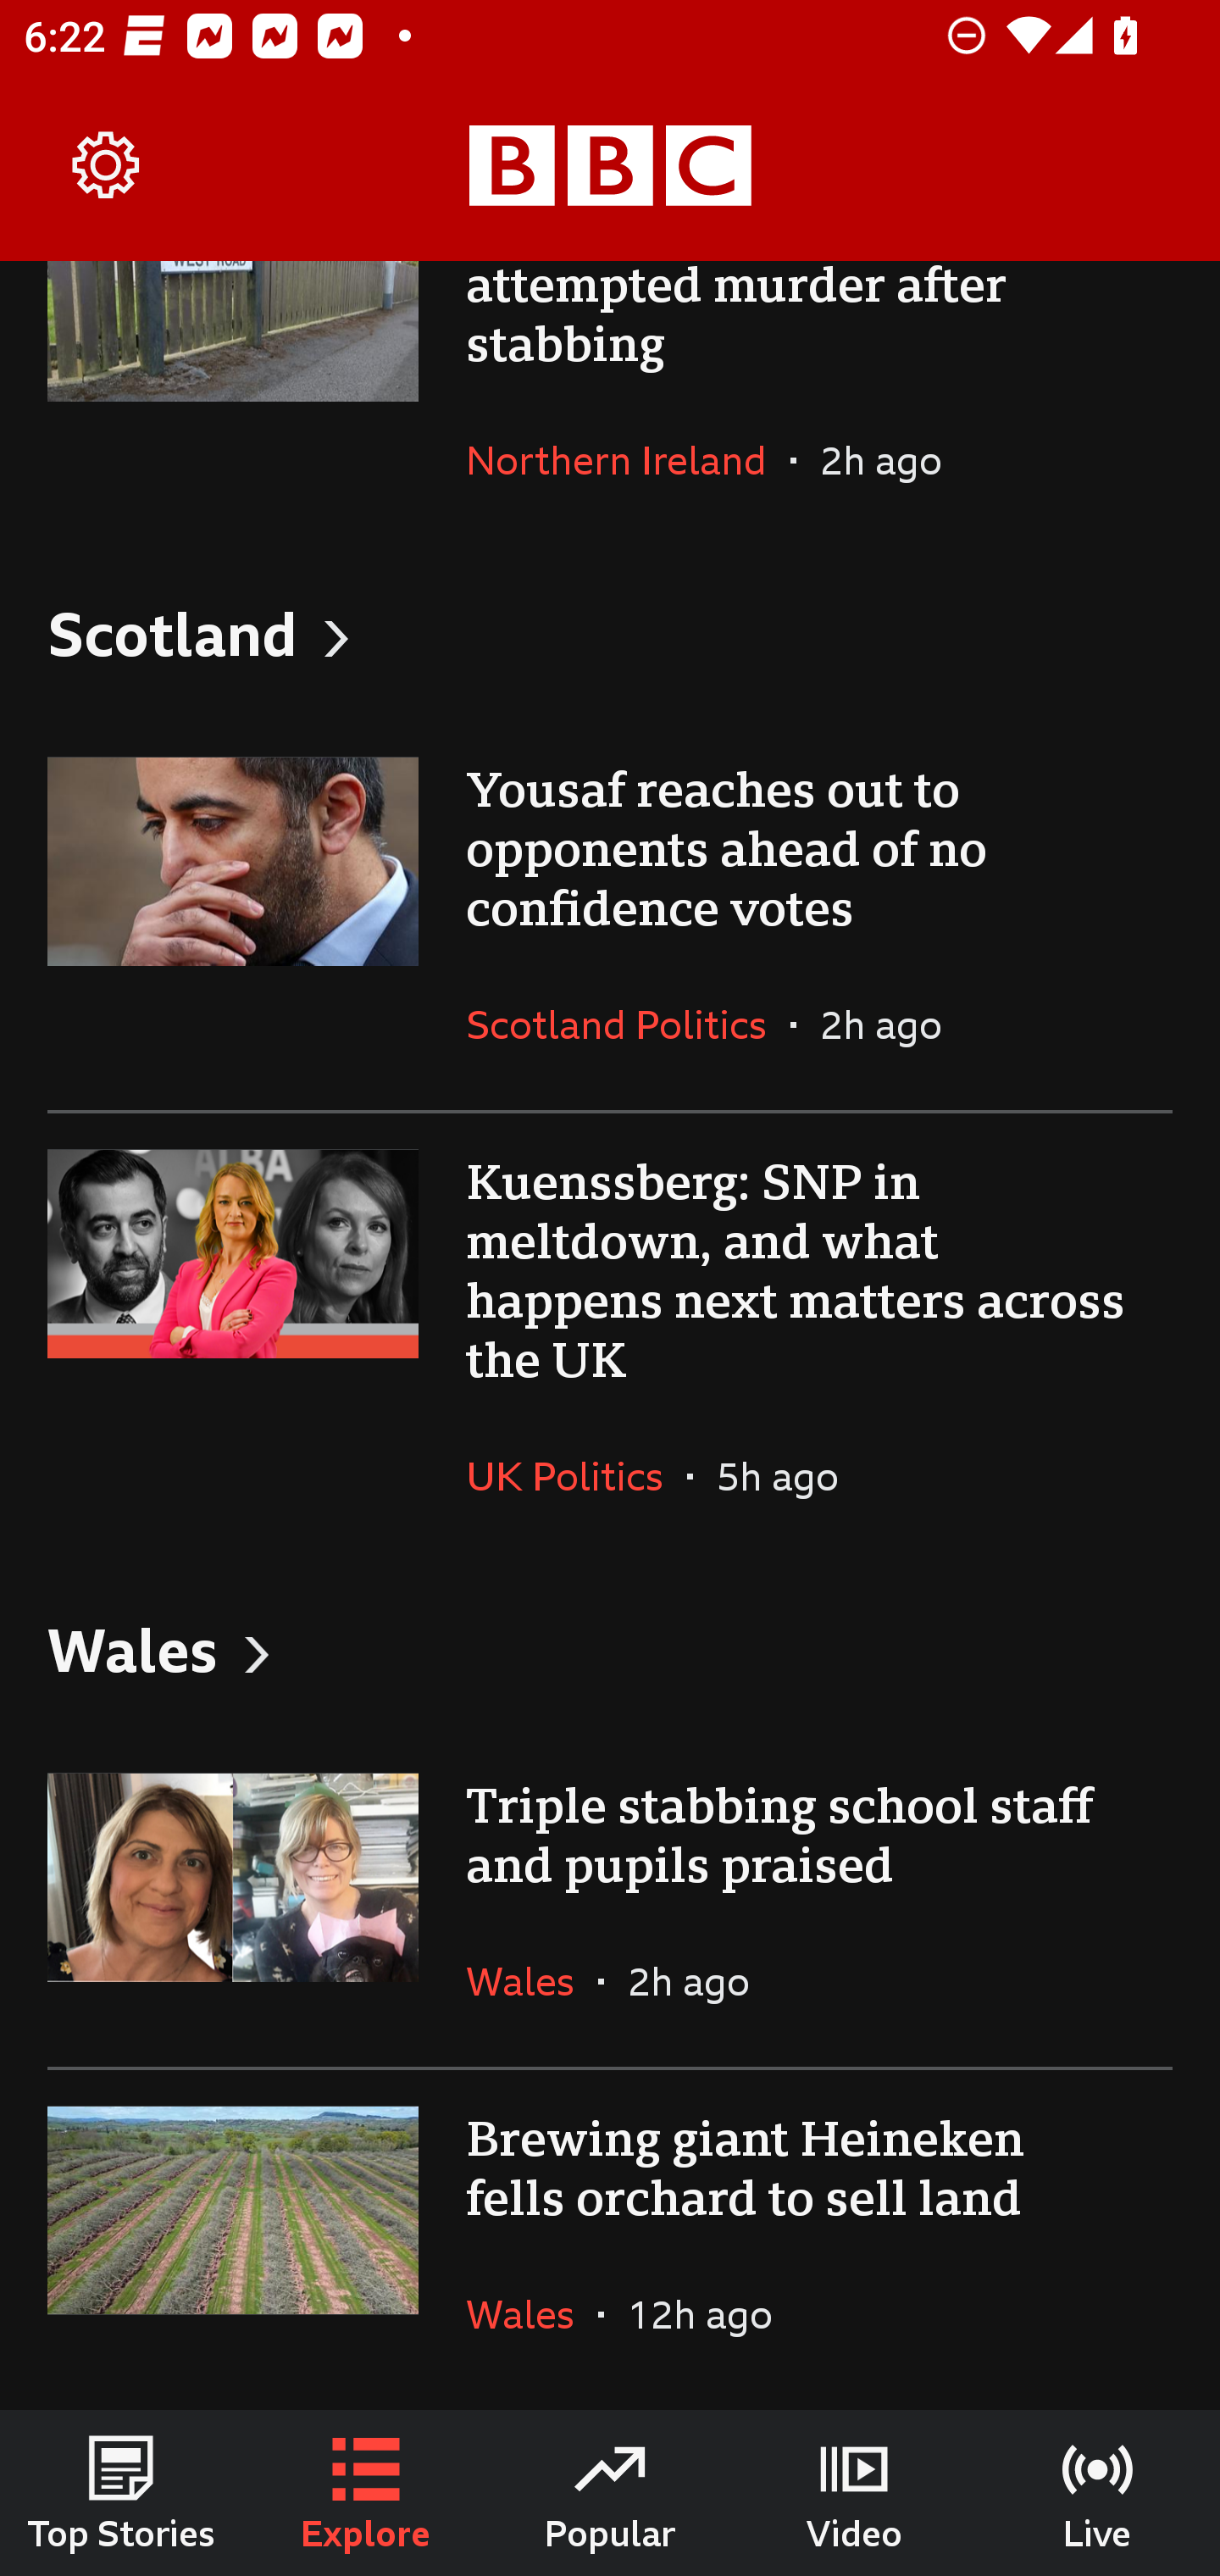 The image size is (1220, 2576). I want to click on Northern Ireland In the section Northern Ireland, so click(629, 459).